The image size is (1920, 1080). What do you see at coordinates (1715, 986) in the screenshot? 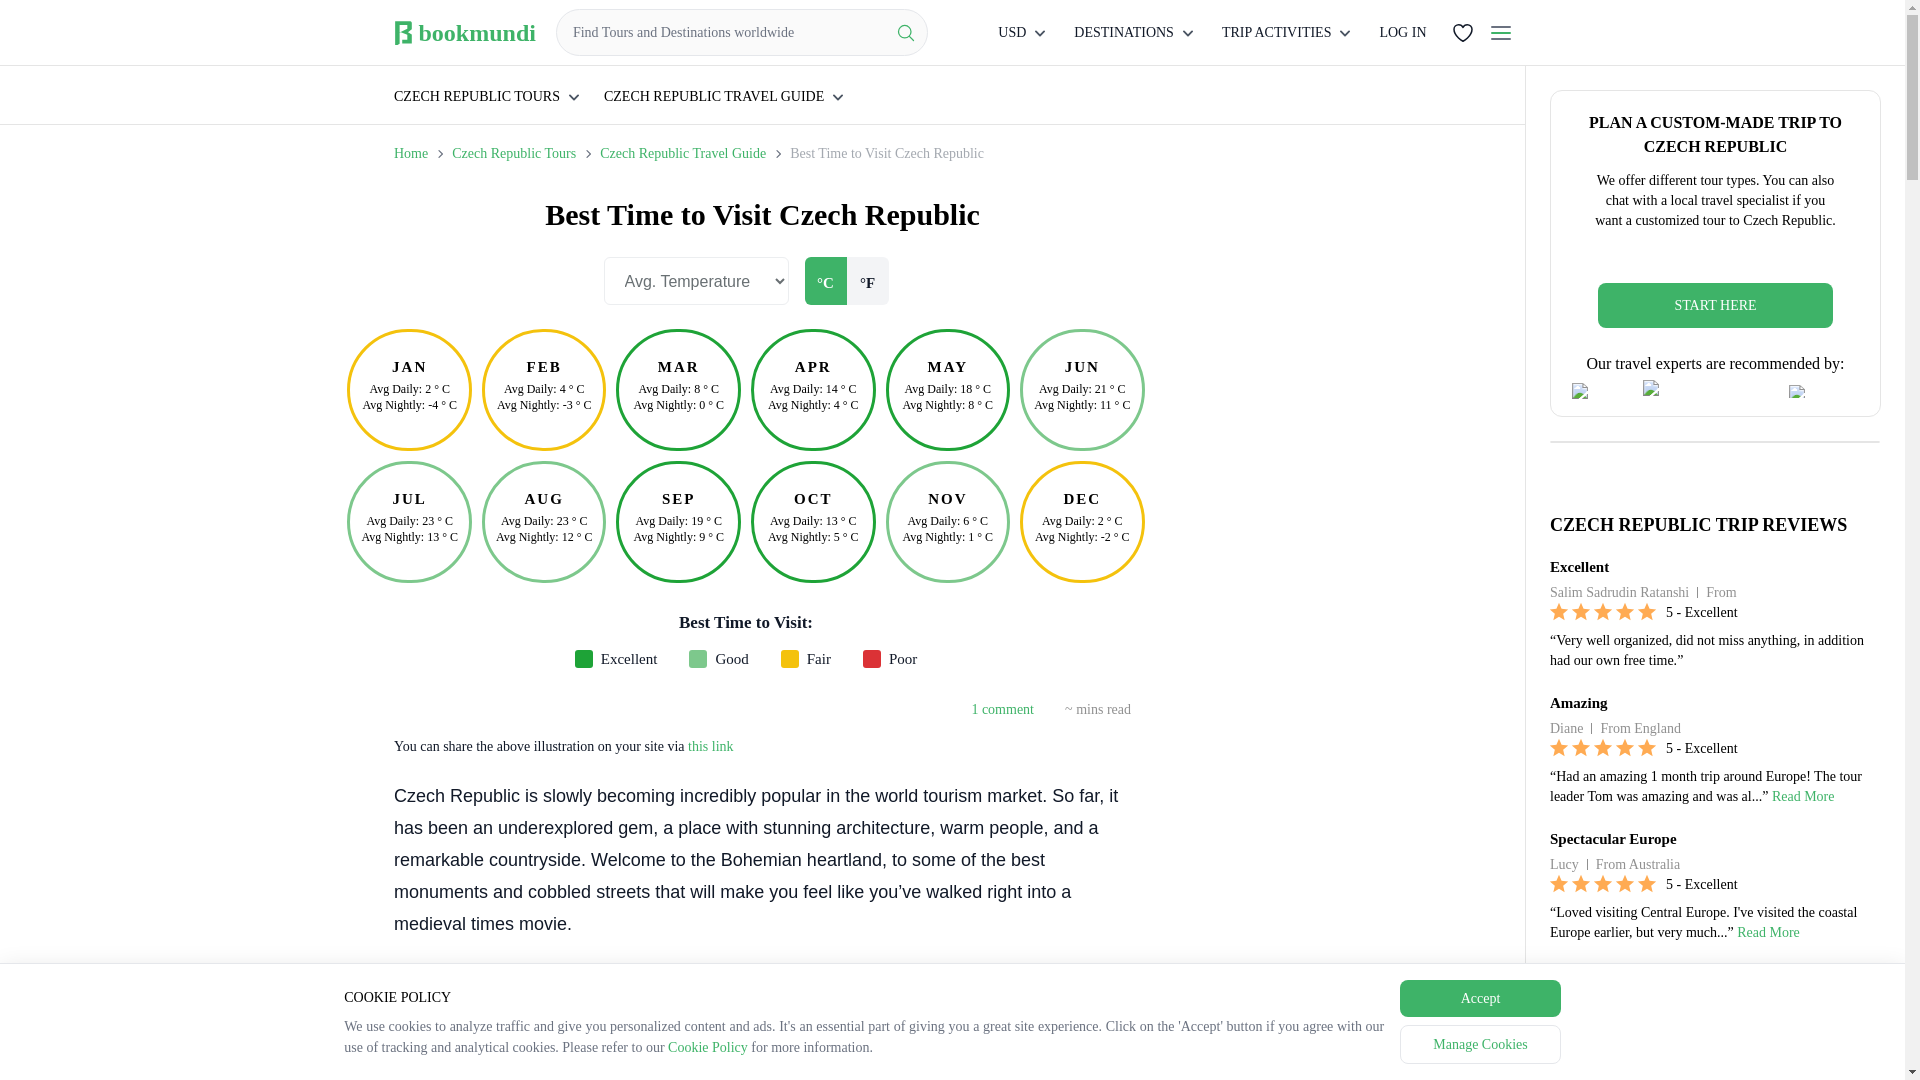
I see `View Incredible Tours in Czech Republic` at bounding box center [1715, 986].